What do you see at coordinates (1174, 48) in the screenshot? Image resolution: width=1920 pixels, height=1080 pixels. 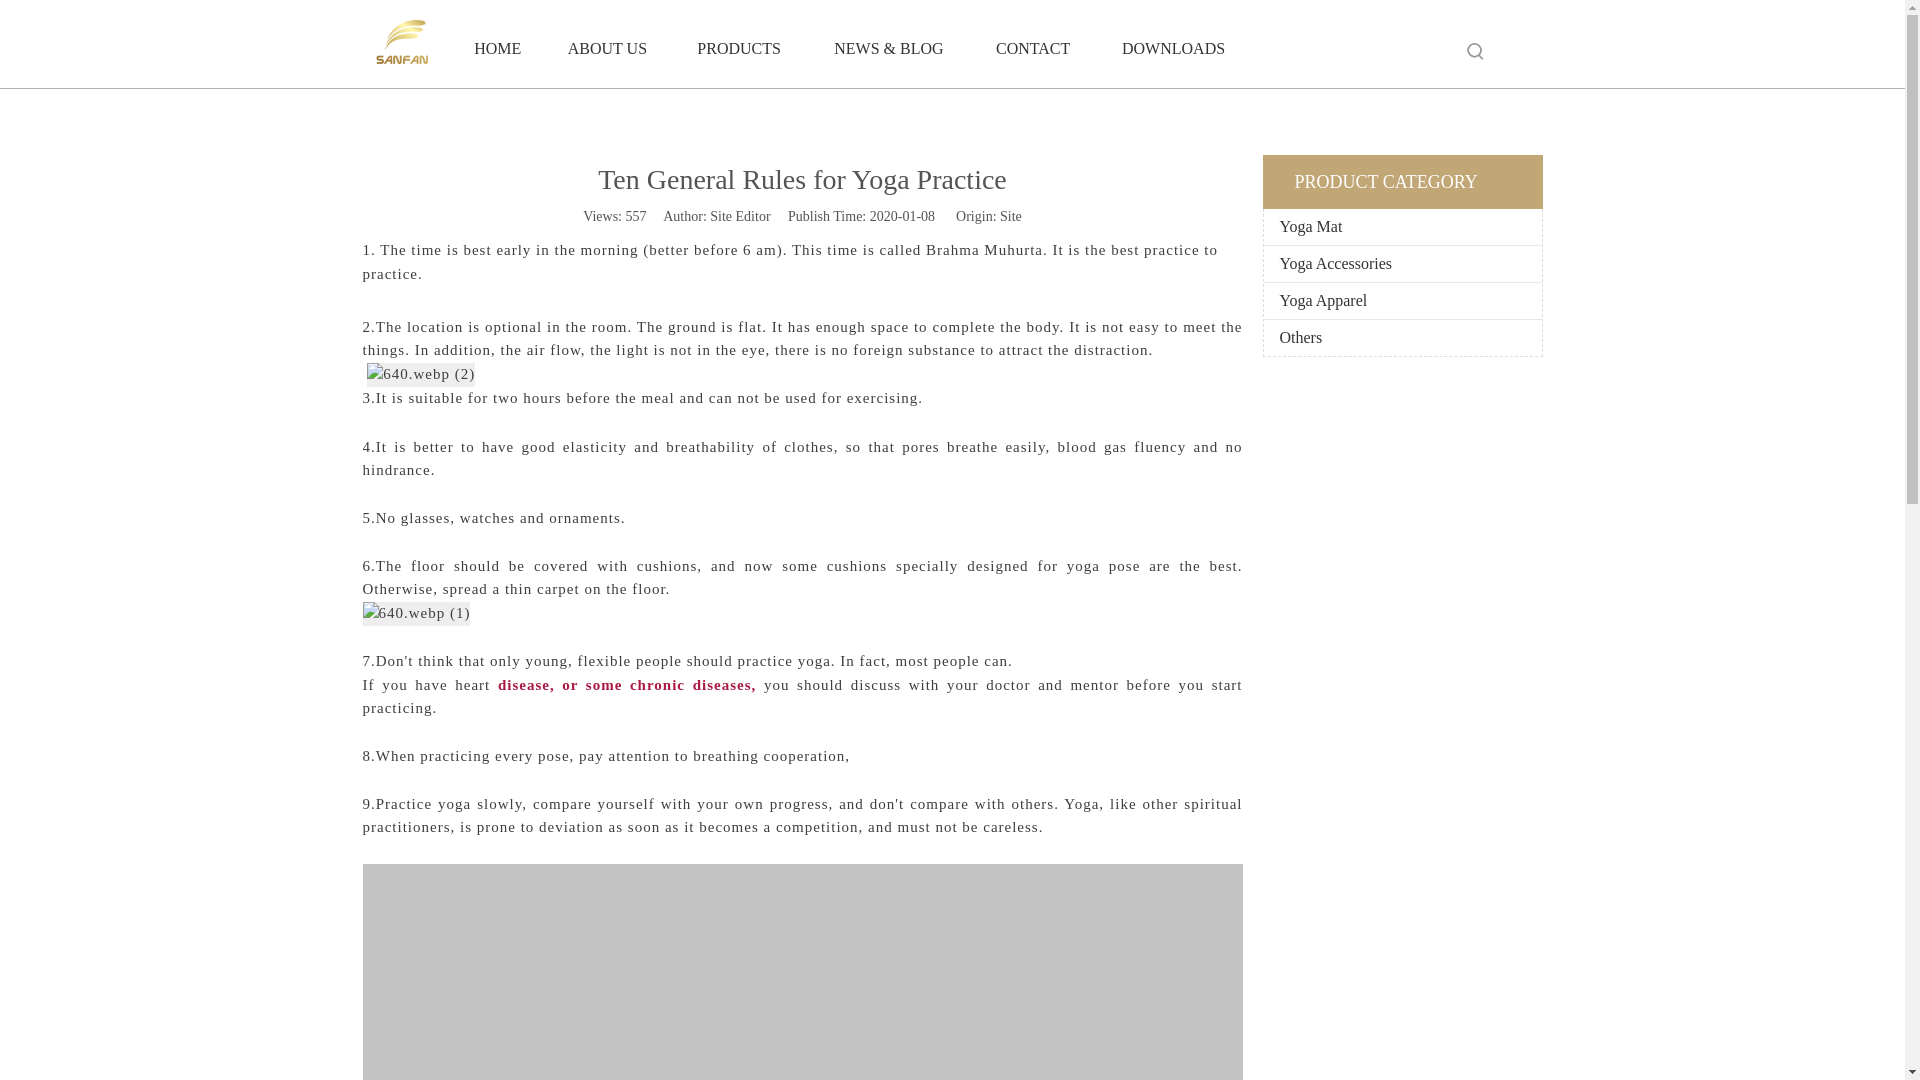 I see `DOWNLOADS` at bounding box center [1174, 48].